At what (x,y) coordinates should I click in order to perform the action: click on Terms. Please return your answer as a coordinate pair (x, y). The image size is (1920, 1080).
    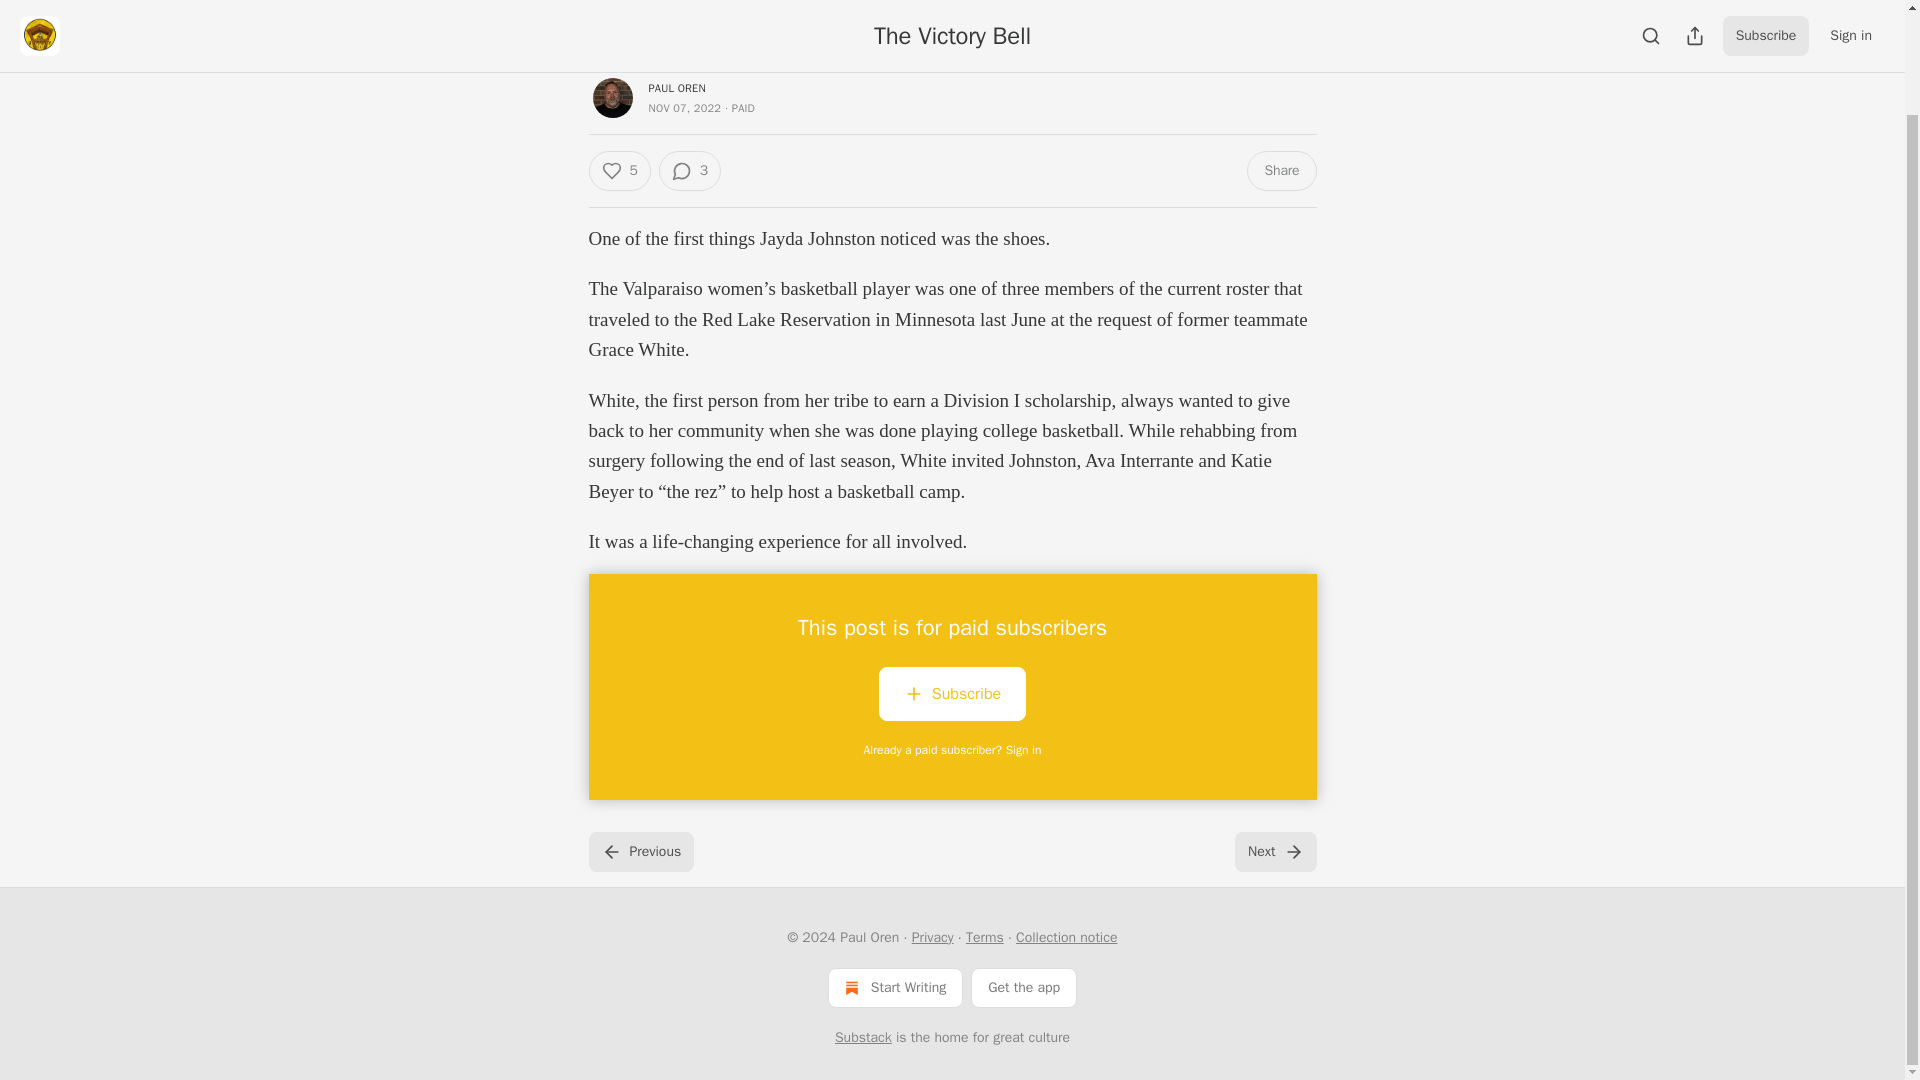
    Looking at the image, I should click on (984, 937).